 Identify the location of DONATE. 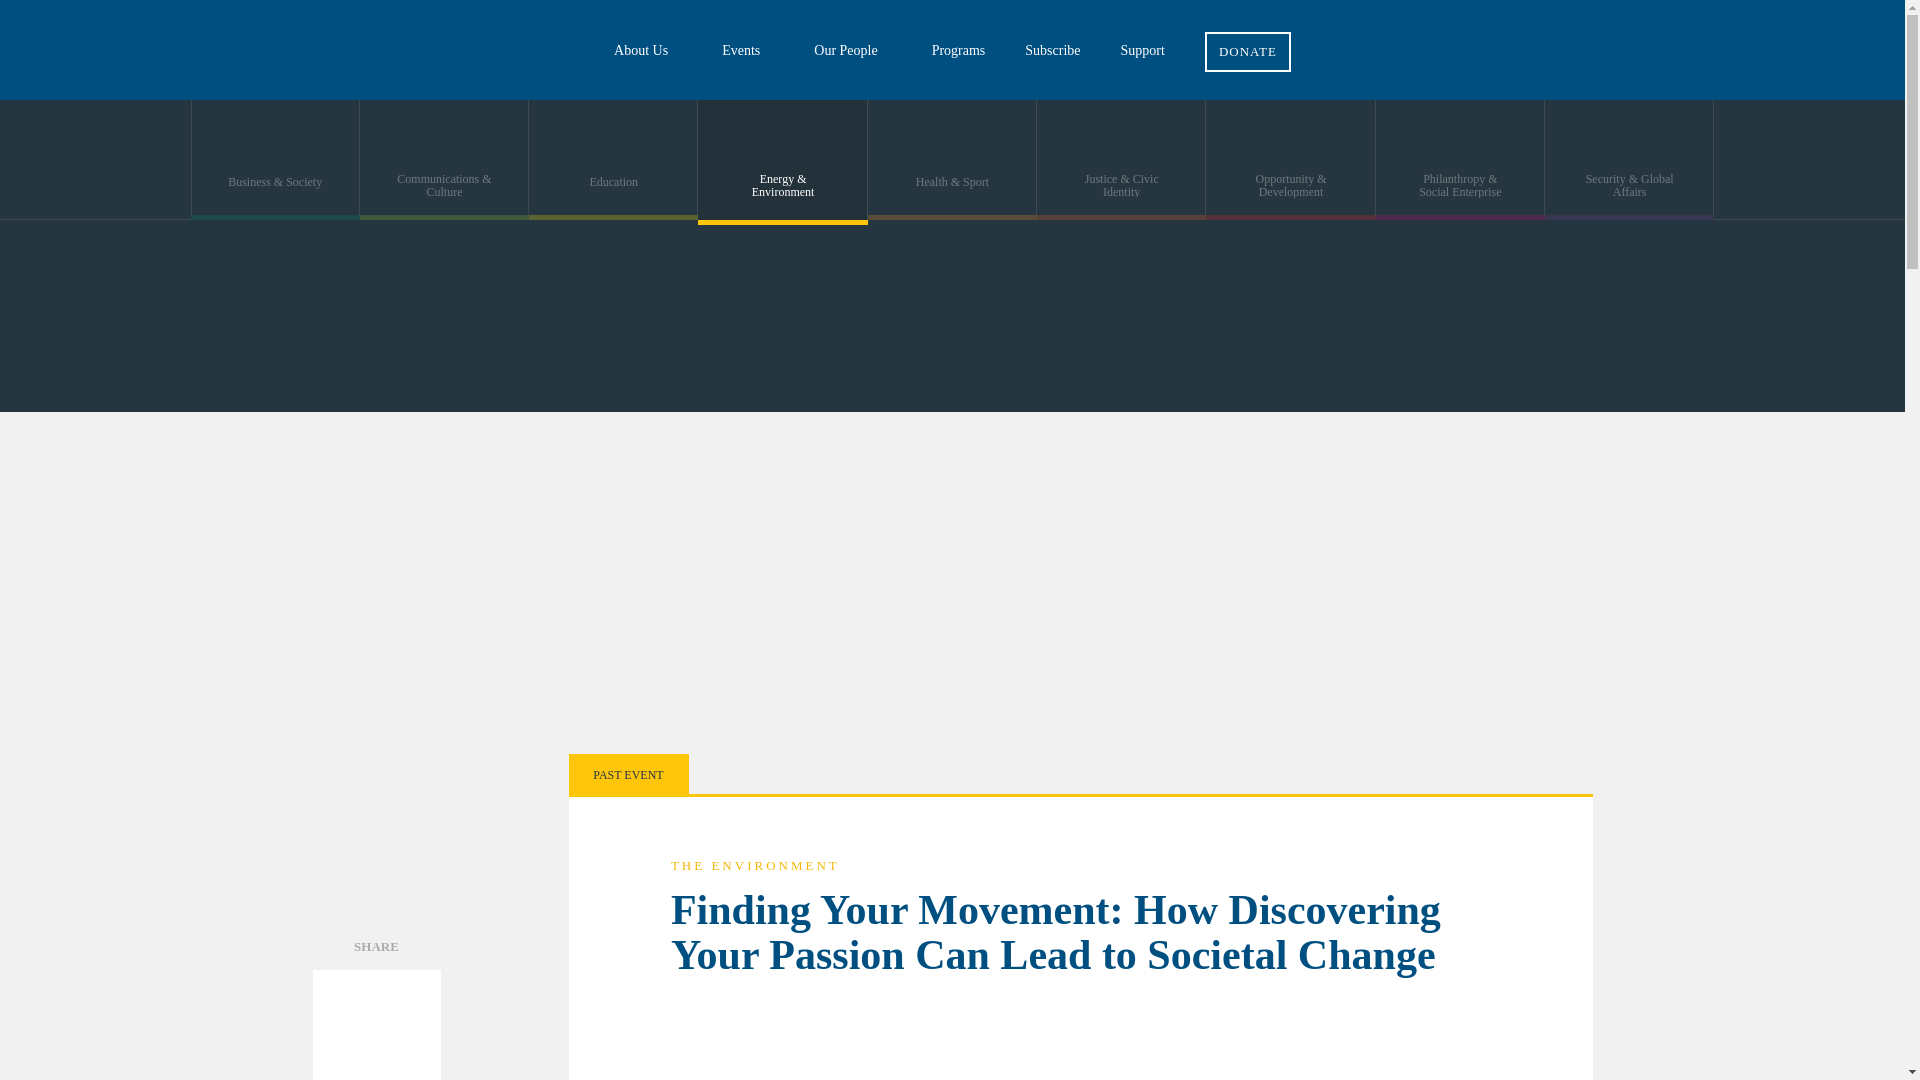
(1248, 36).